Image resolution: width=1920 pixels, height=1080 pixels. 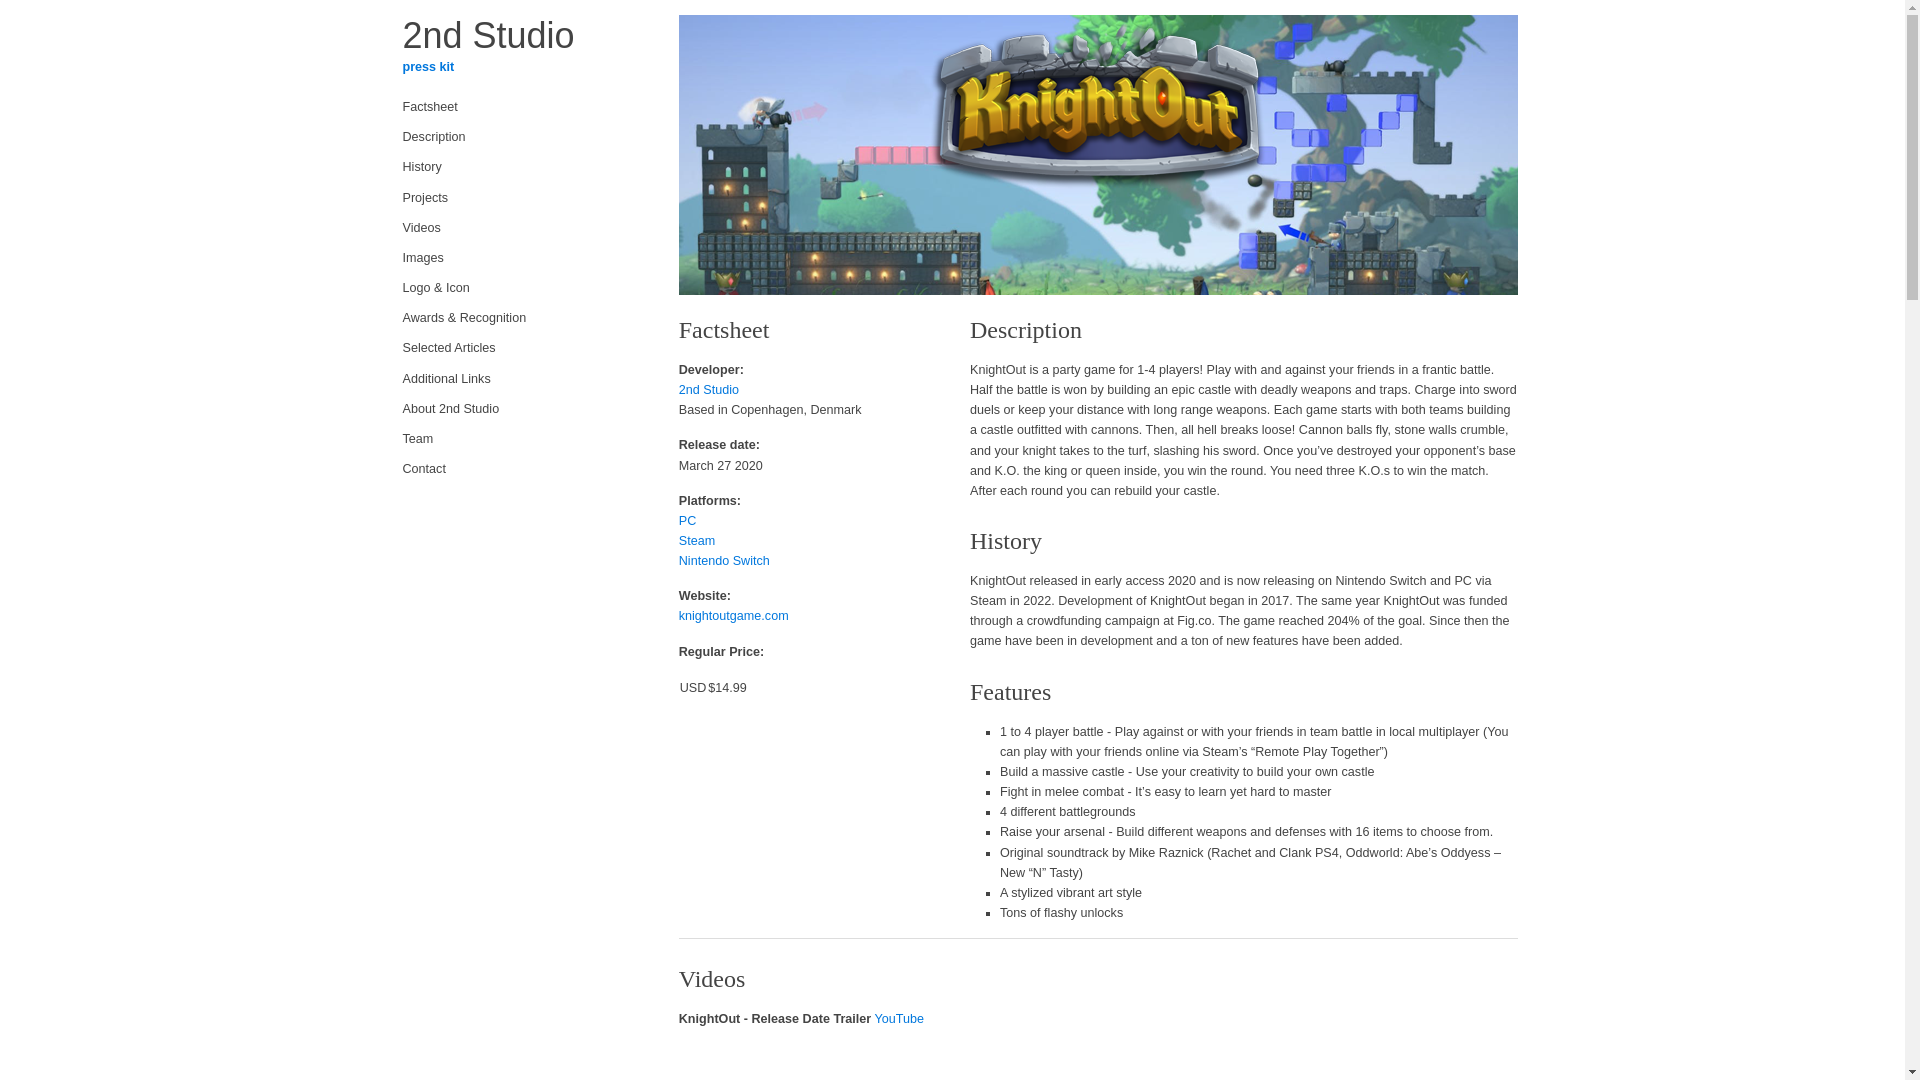 What do you see at coordinates (429, 67) in the screenshot?
I see `press kit` at bounding box center [429, 67].